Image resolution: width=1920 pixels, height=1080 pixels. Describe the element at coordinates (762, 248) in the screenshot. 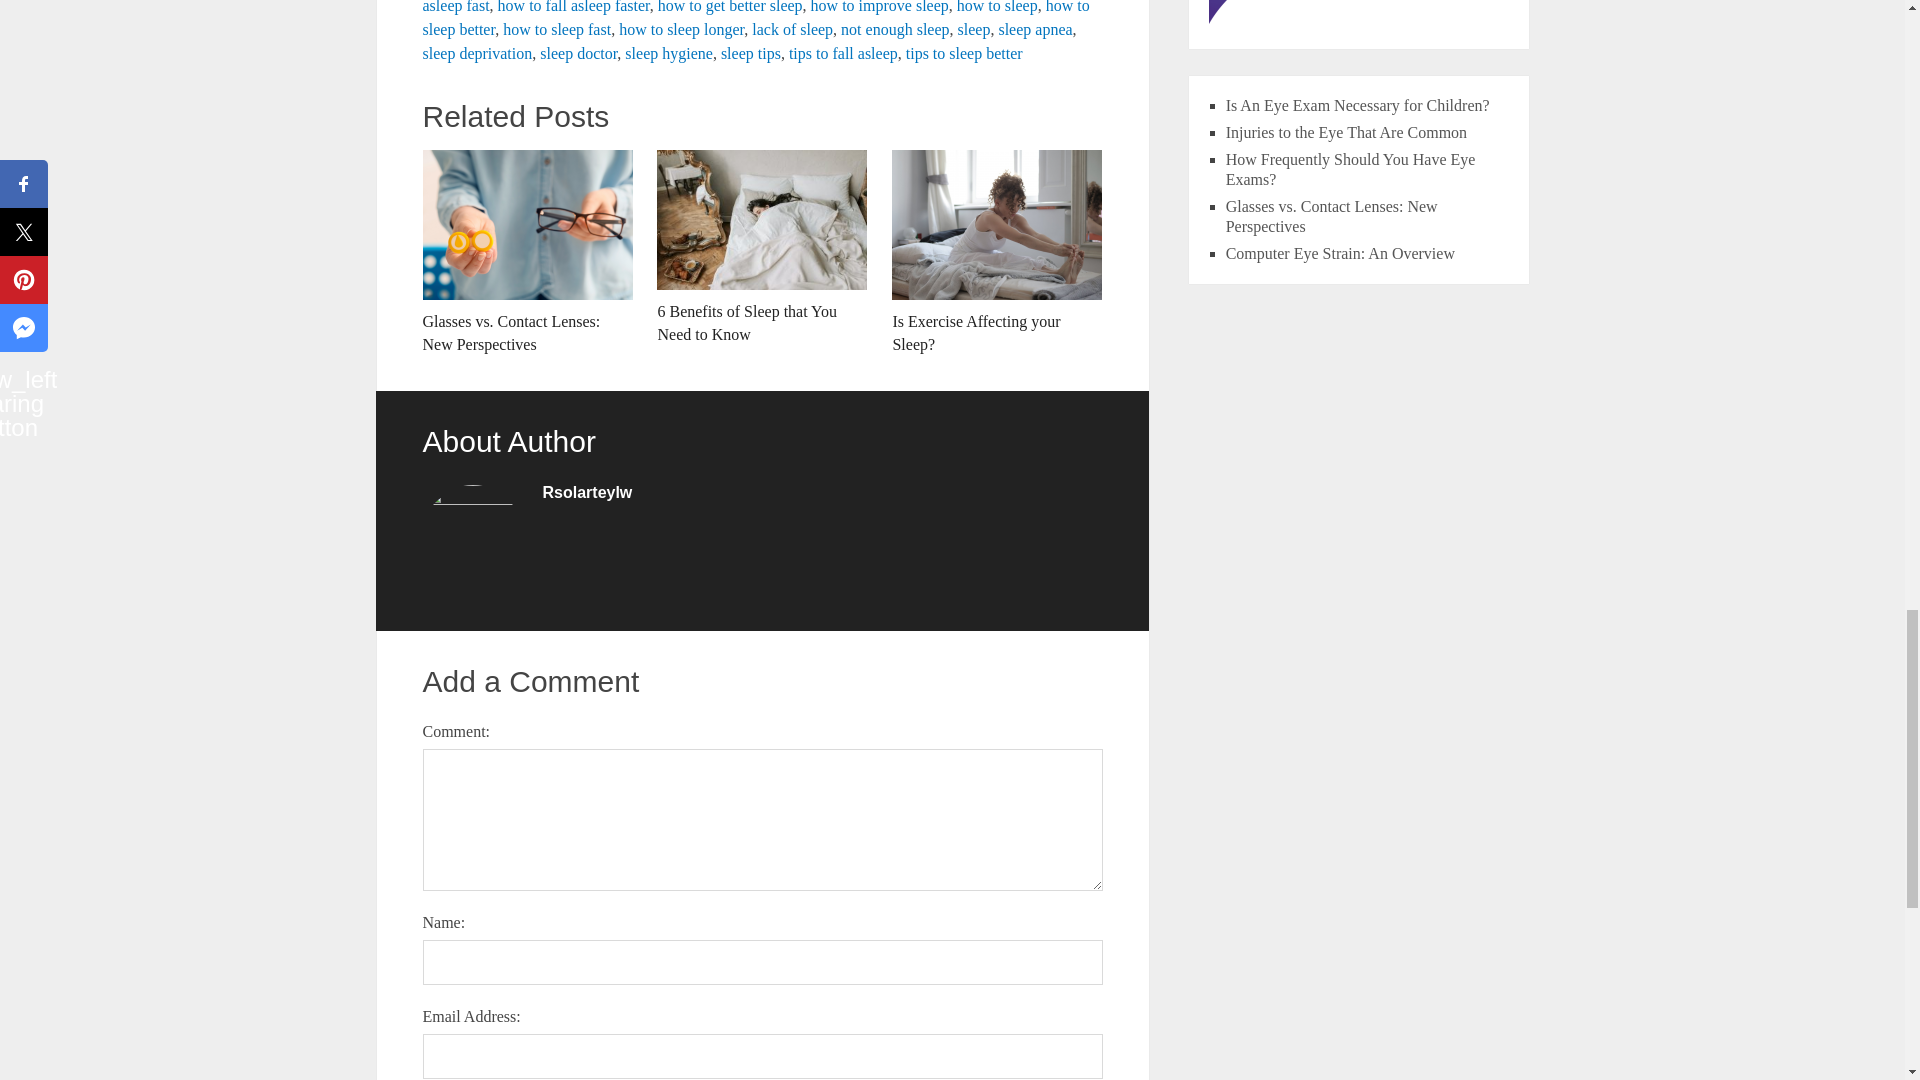

I see `6 Benefits of Sleep that You Need to Know` at that location.